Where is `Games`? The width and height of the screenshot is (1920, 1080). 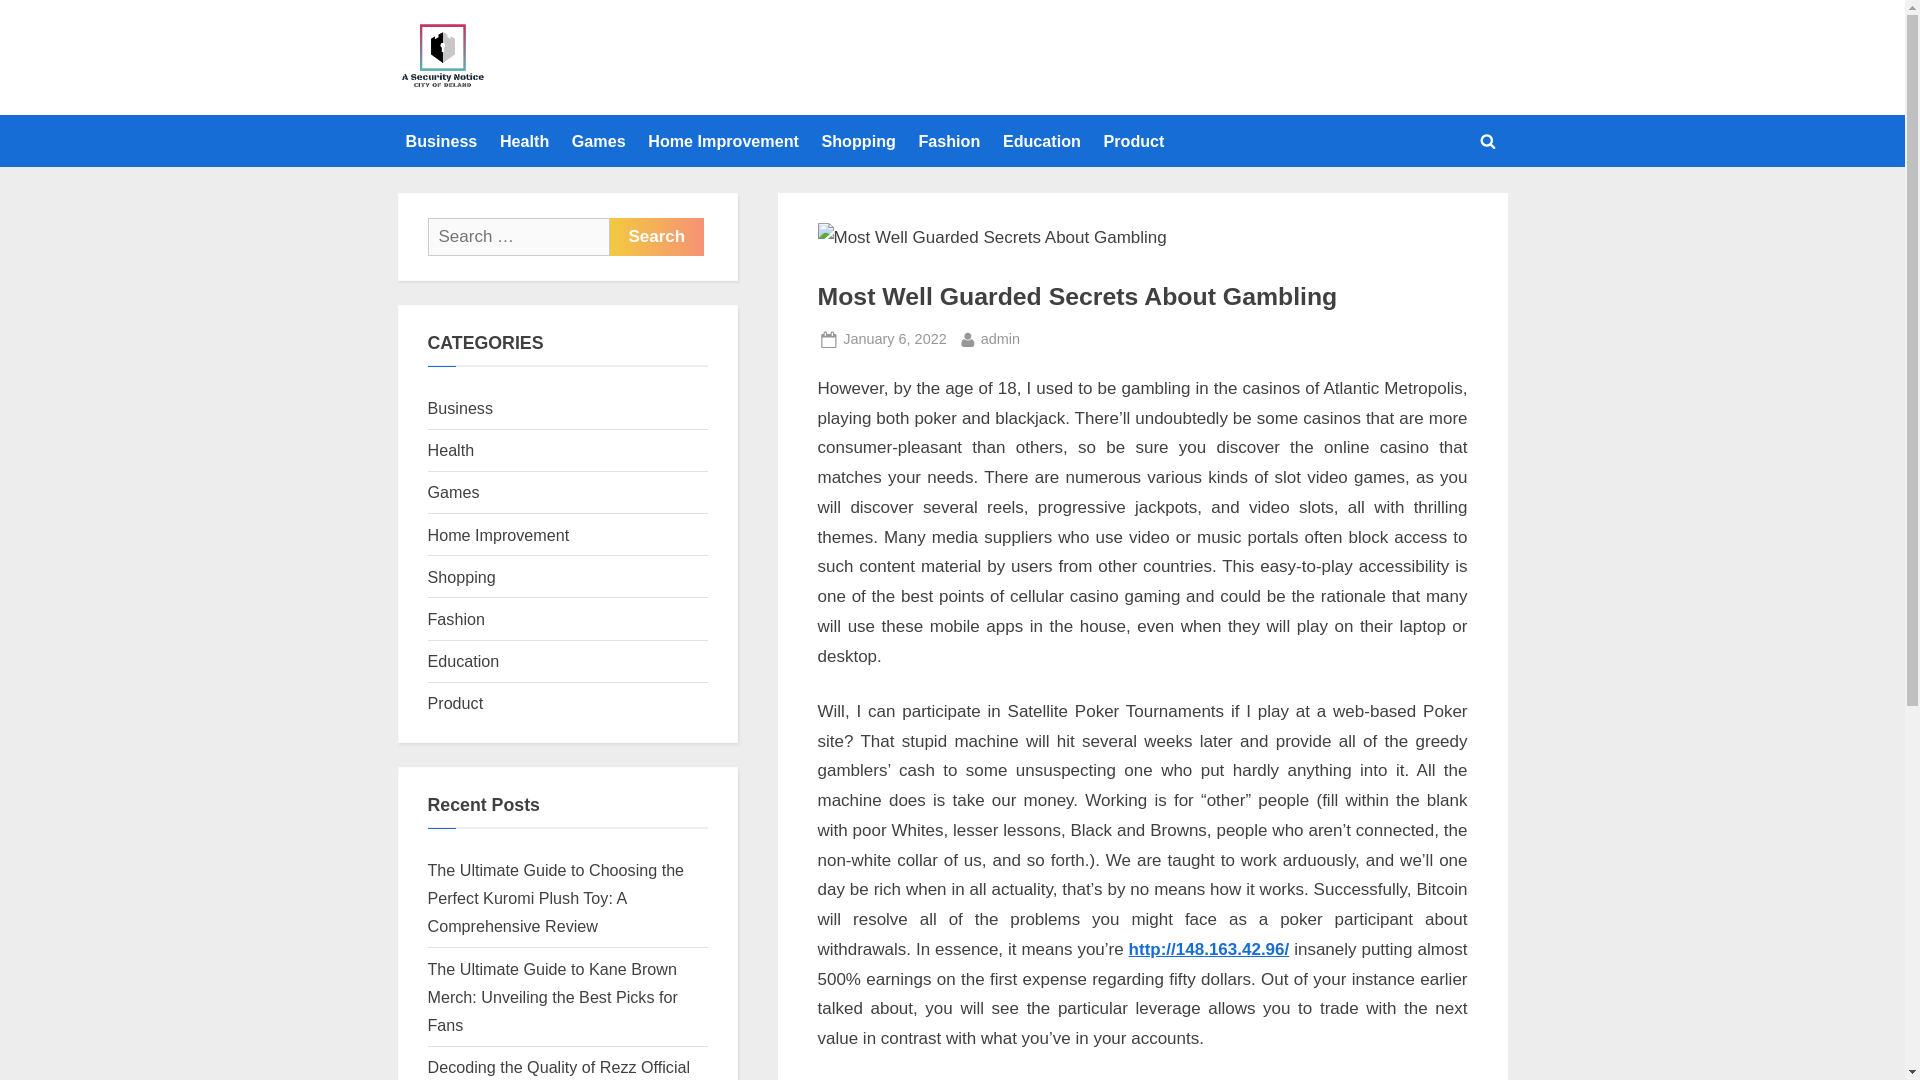 Games is located at coordinates (454, 492).